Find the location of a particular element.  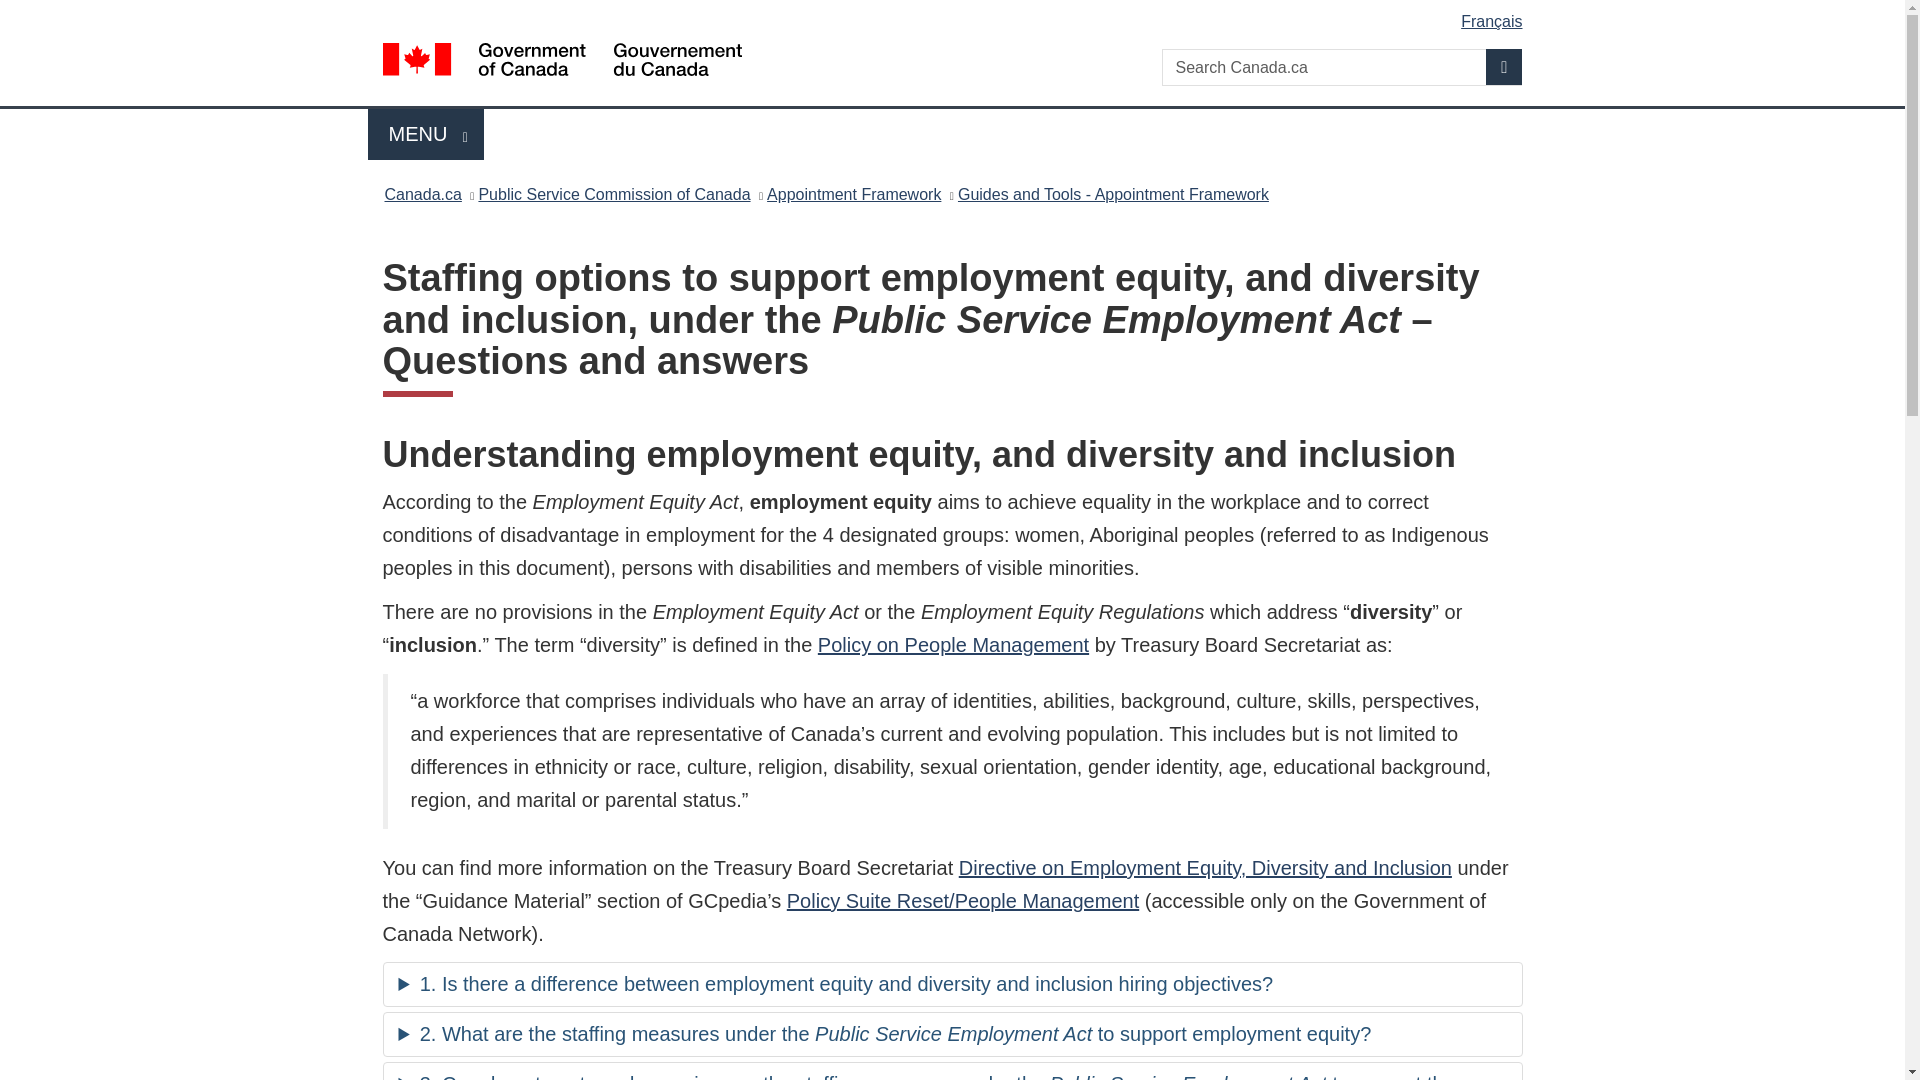

Policy on People Management is located at coordinates (952, 644).